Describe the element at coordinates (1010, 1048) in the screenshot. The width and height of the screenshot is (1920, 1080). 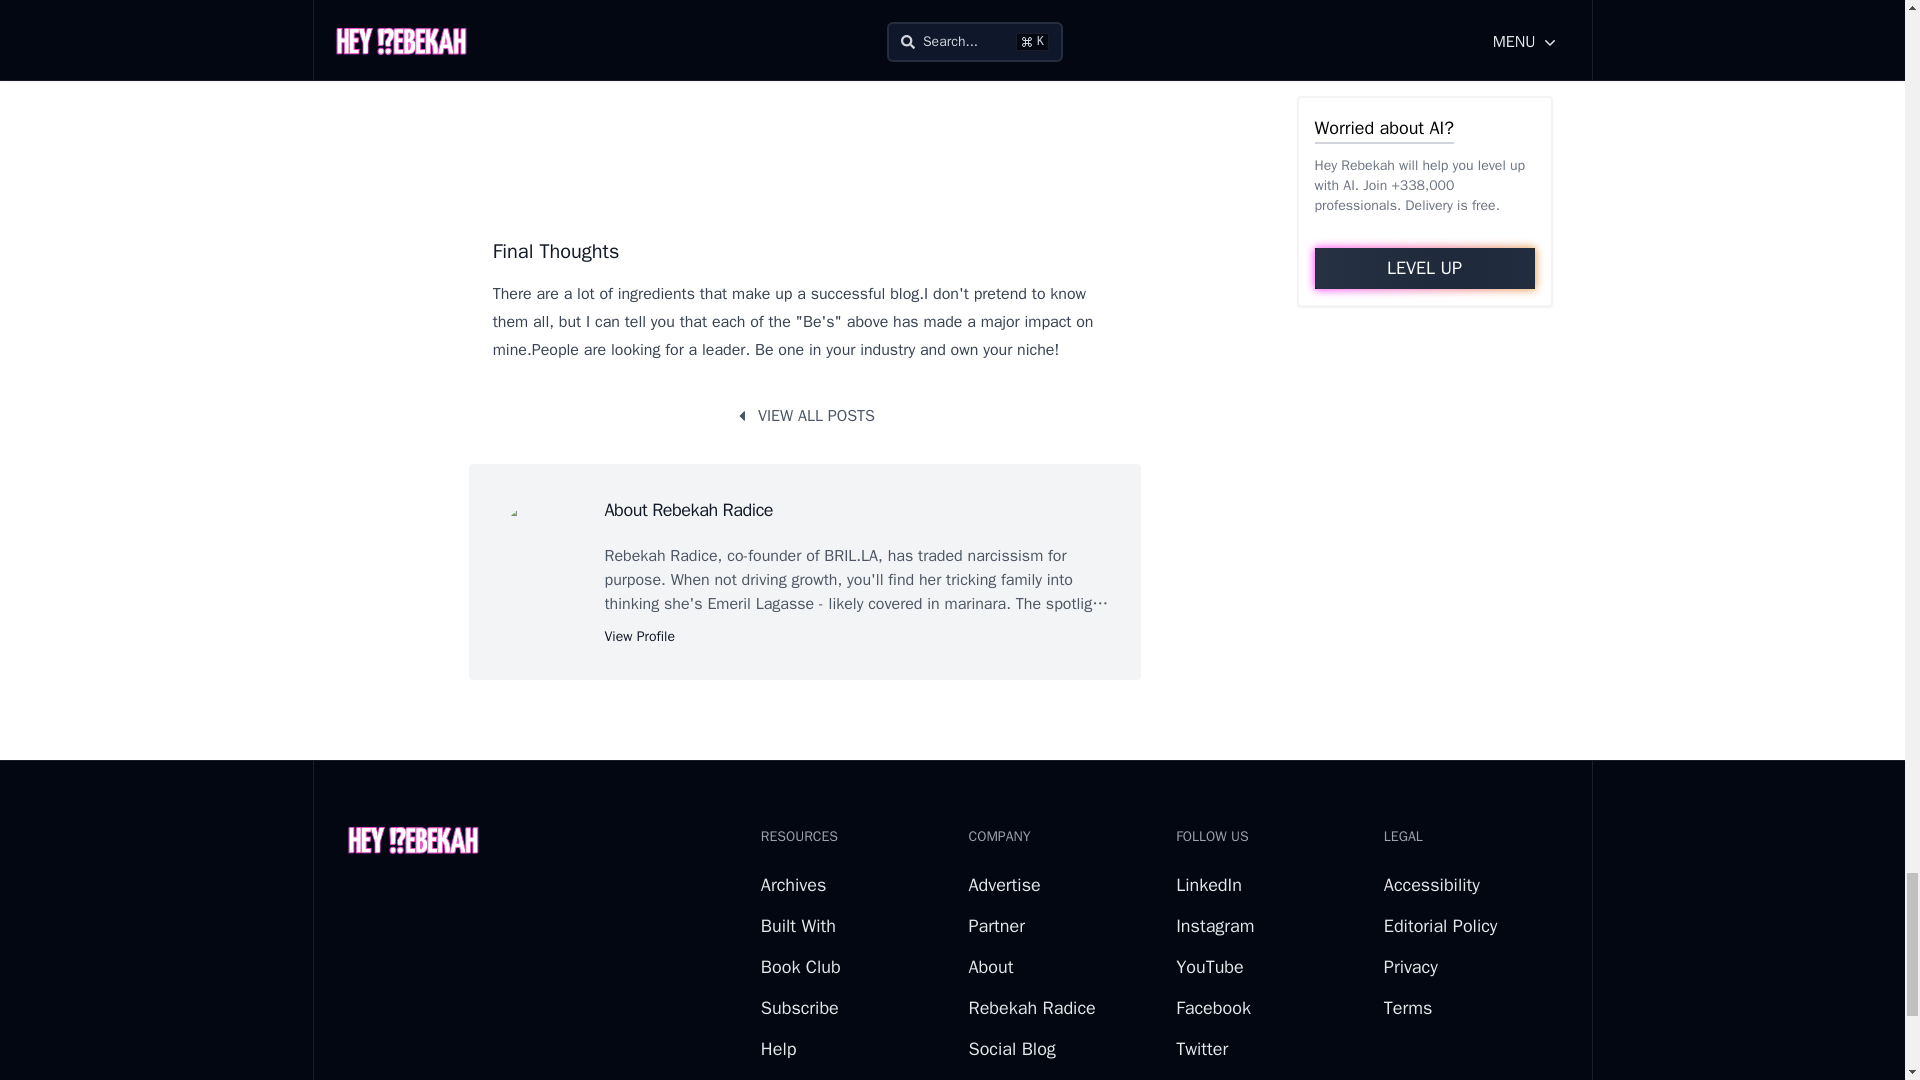
I see `Social Blog` at that location.